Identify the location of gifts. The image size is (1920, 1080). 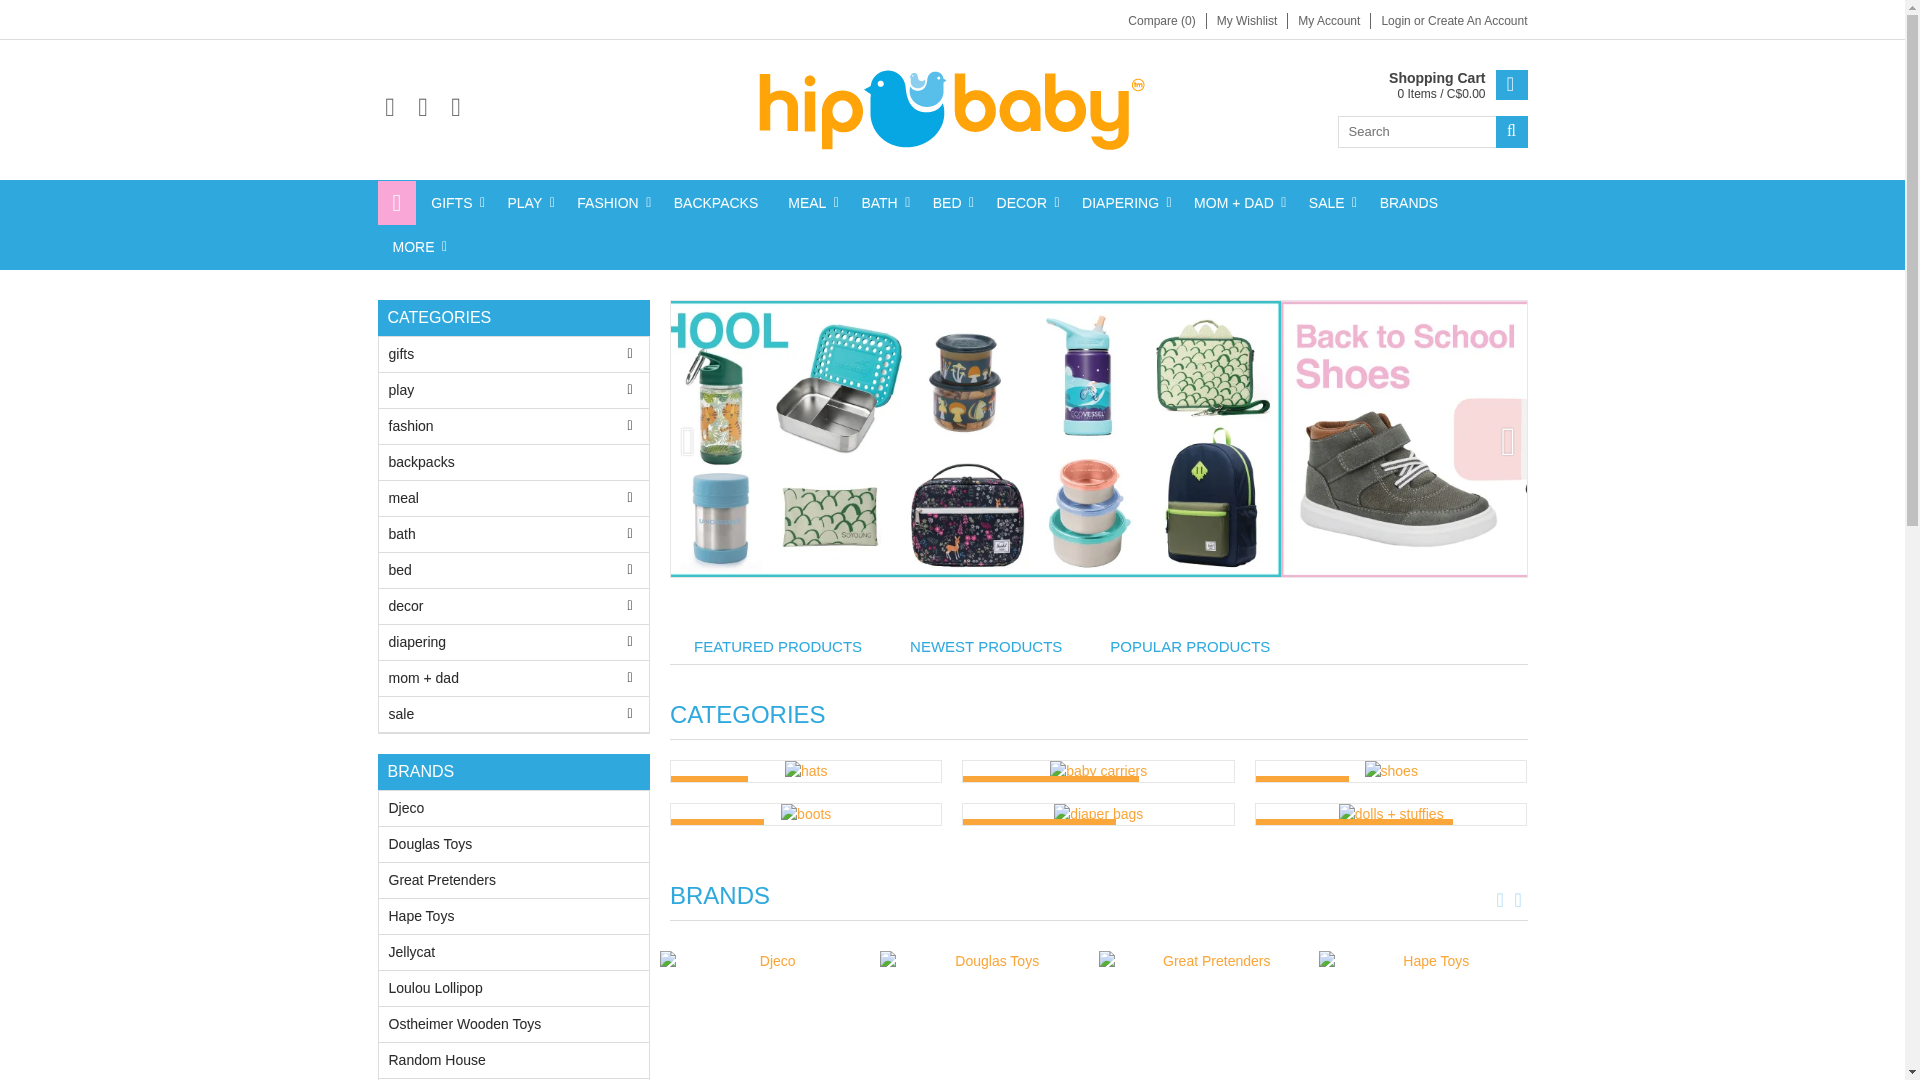
(454, 202).